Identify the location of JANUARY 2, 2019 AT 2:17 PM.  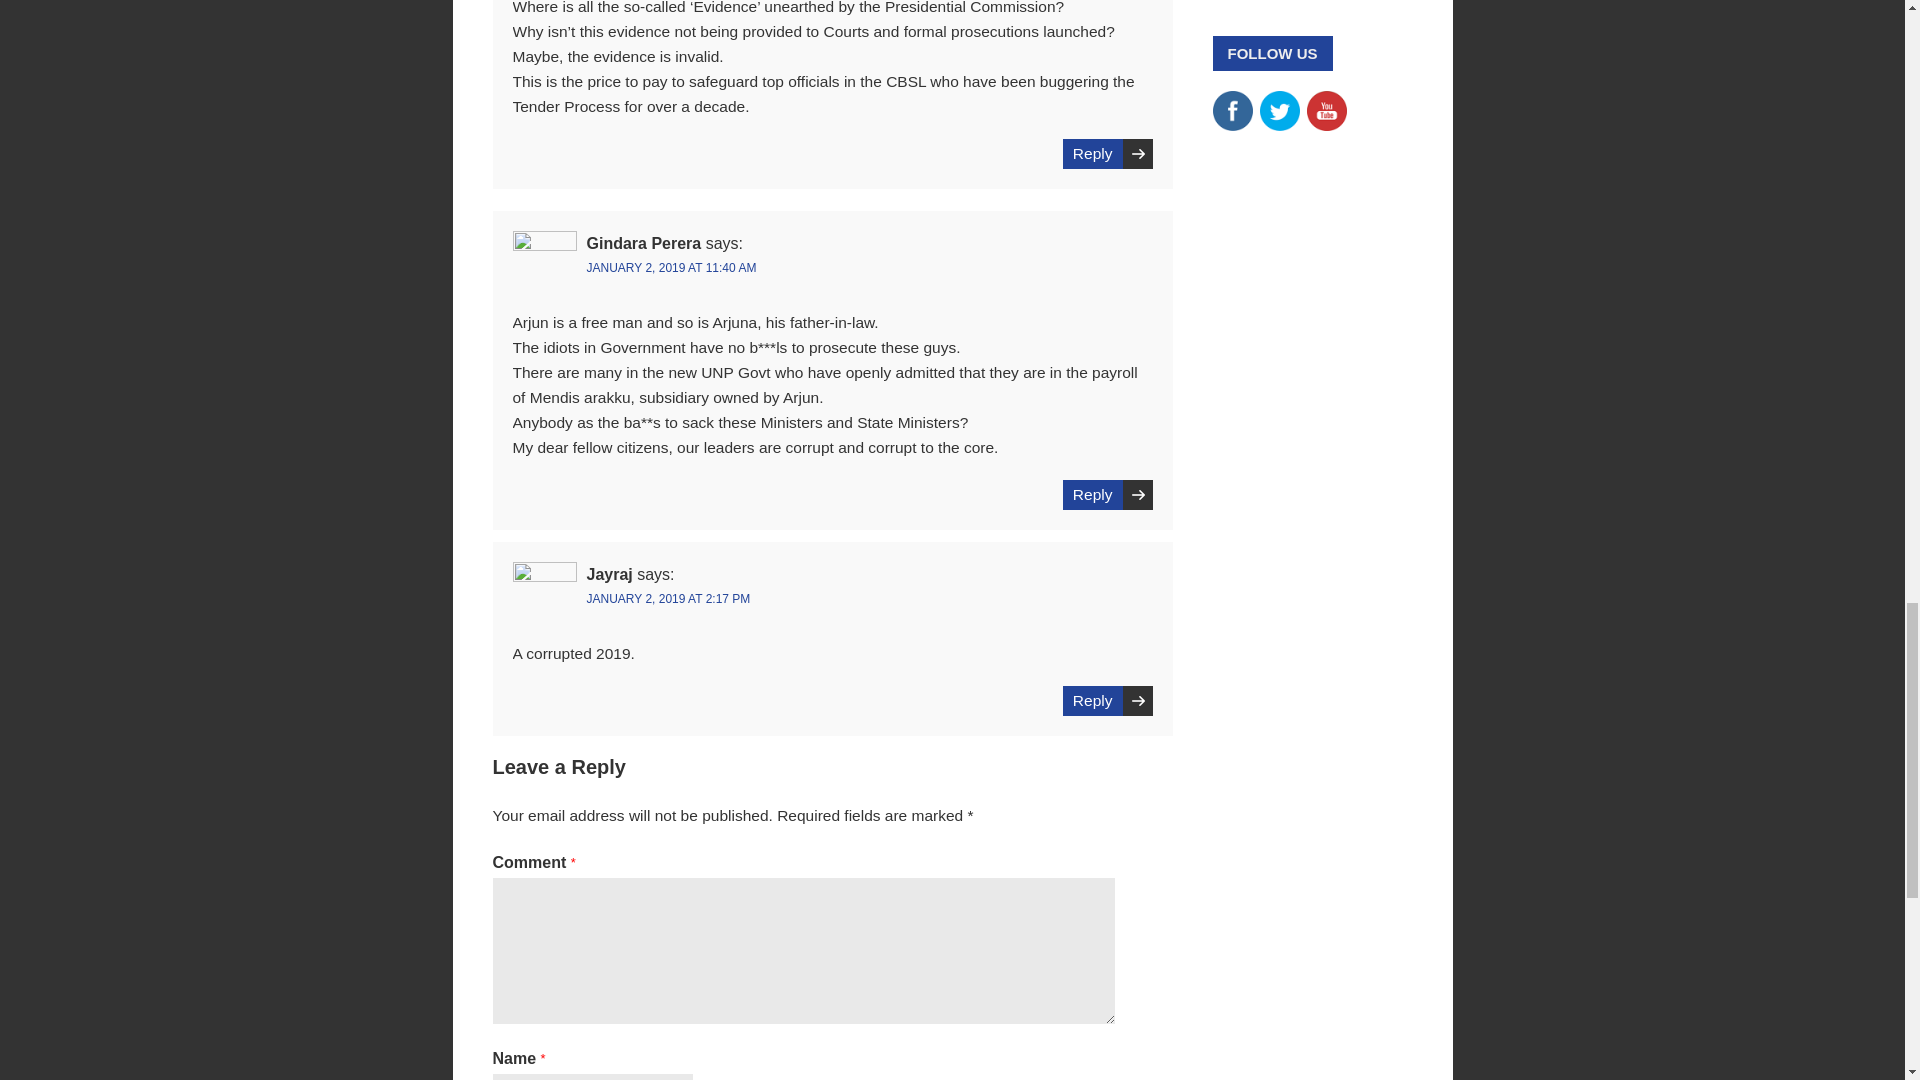
(668, 598).